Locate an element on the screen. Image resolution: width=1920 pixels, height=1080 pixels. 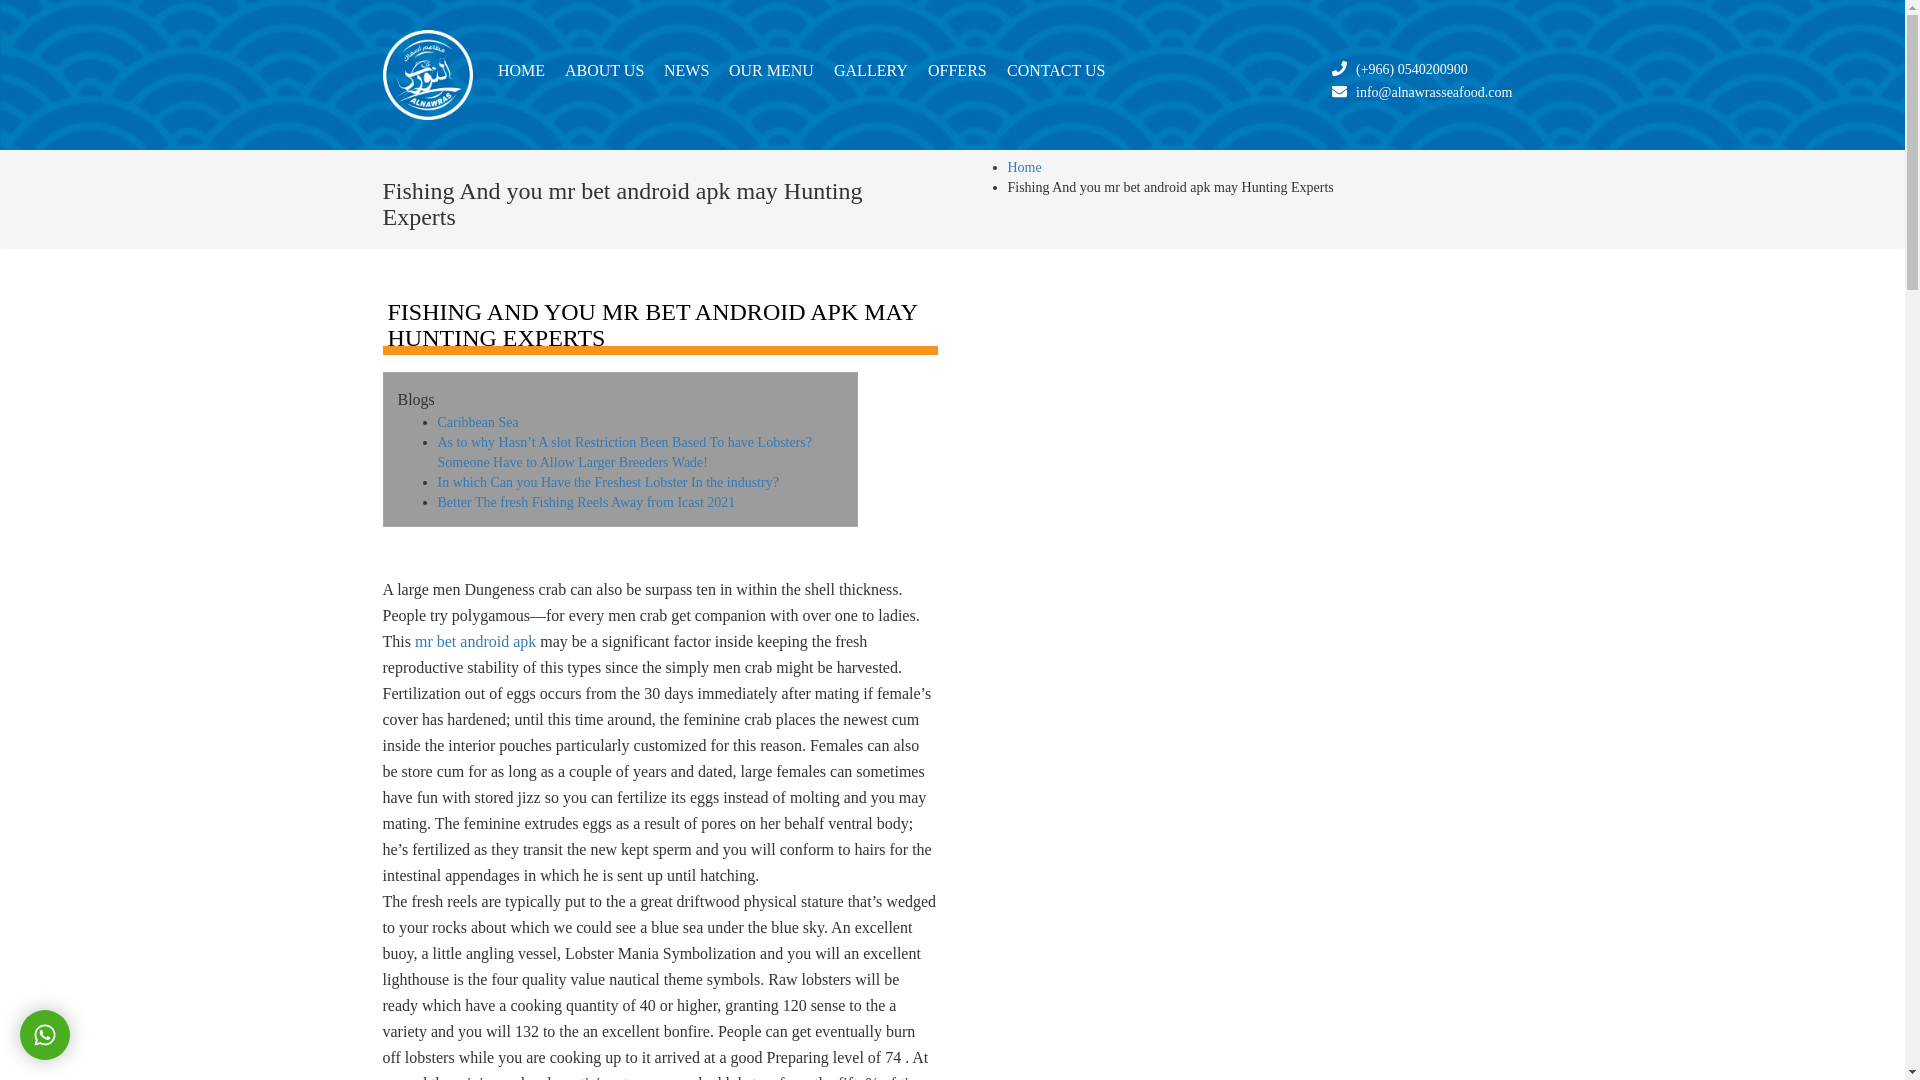
offers is located at coordinates (958, 70).